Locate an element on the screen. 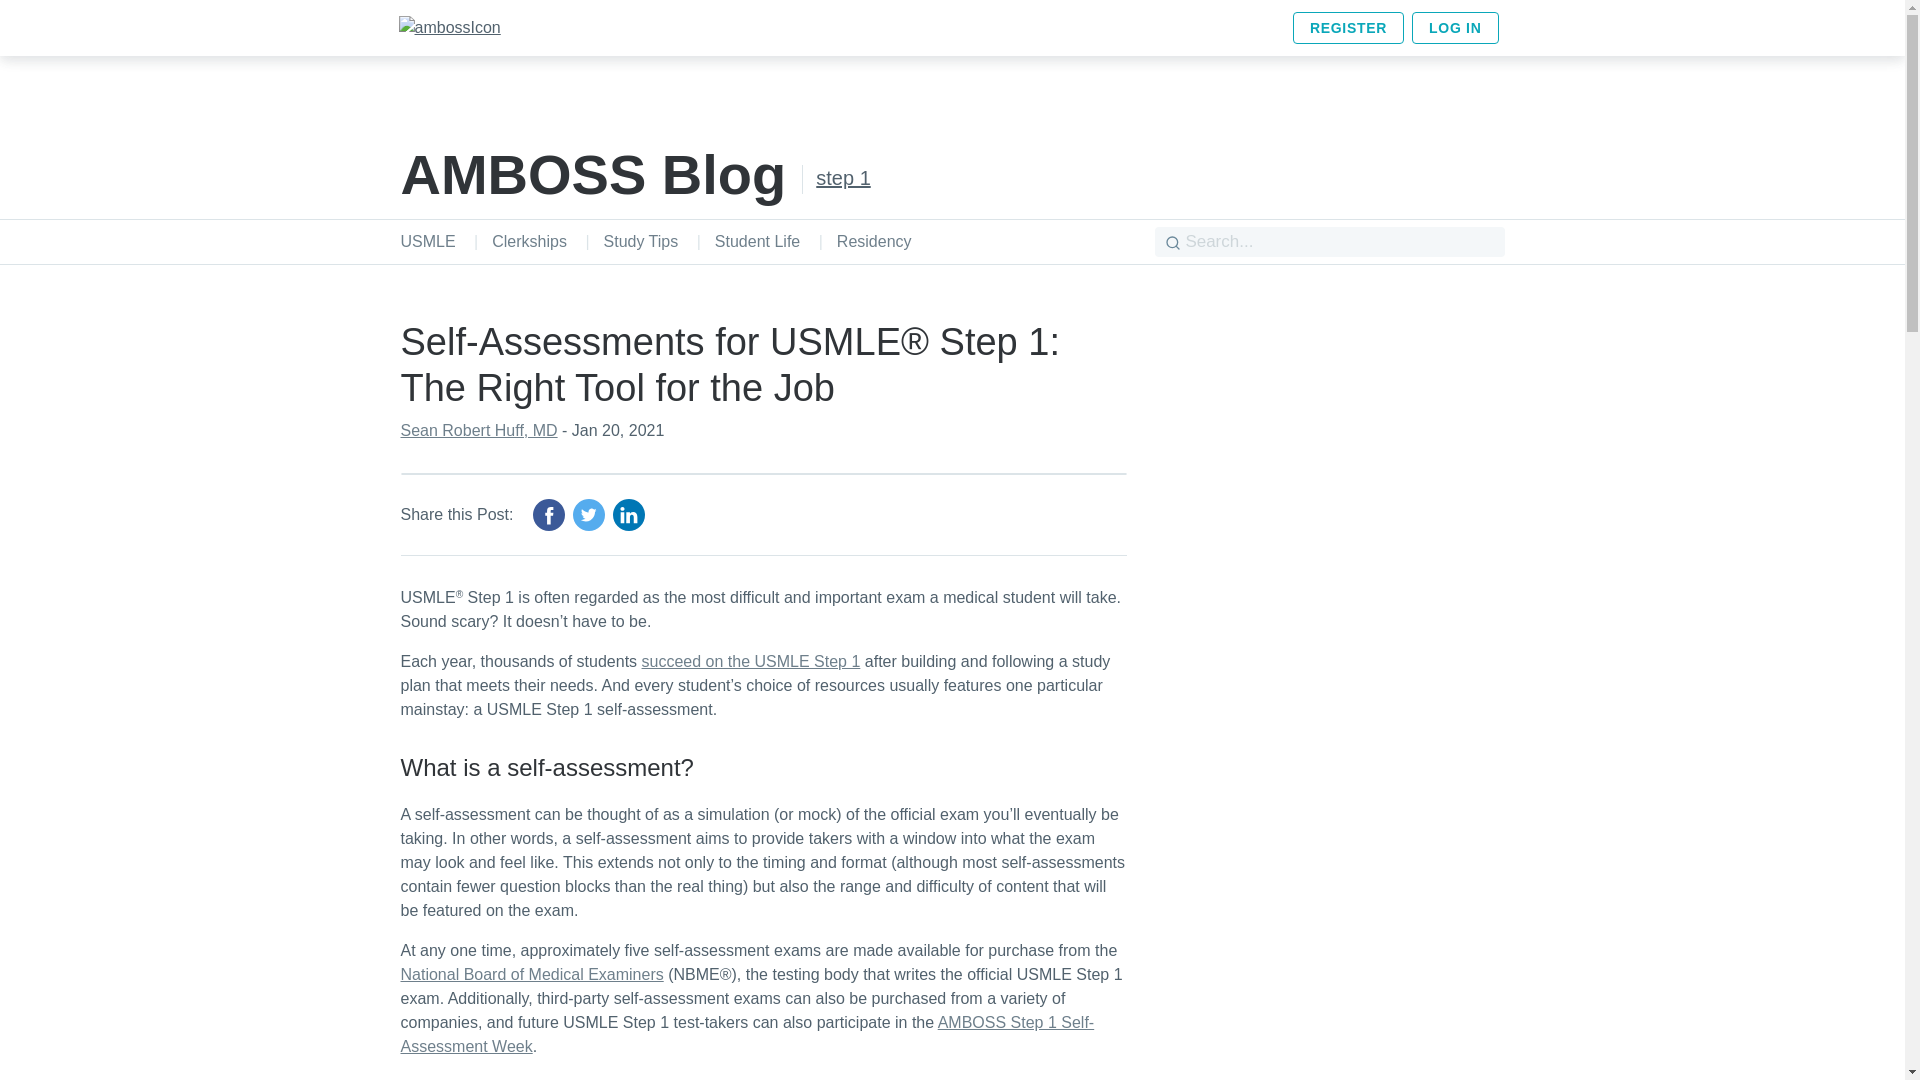 This screenshot has height=1080, width=1920. succeed on the USMLE Step 1 is located at coordinates (750, 661).